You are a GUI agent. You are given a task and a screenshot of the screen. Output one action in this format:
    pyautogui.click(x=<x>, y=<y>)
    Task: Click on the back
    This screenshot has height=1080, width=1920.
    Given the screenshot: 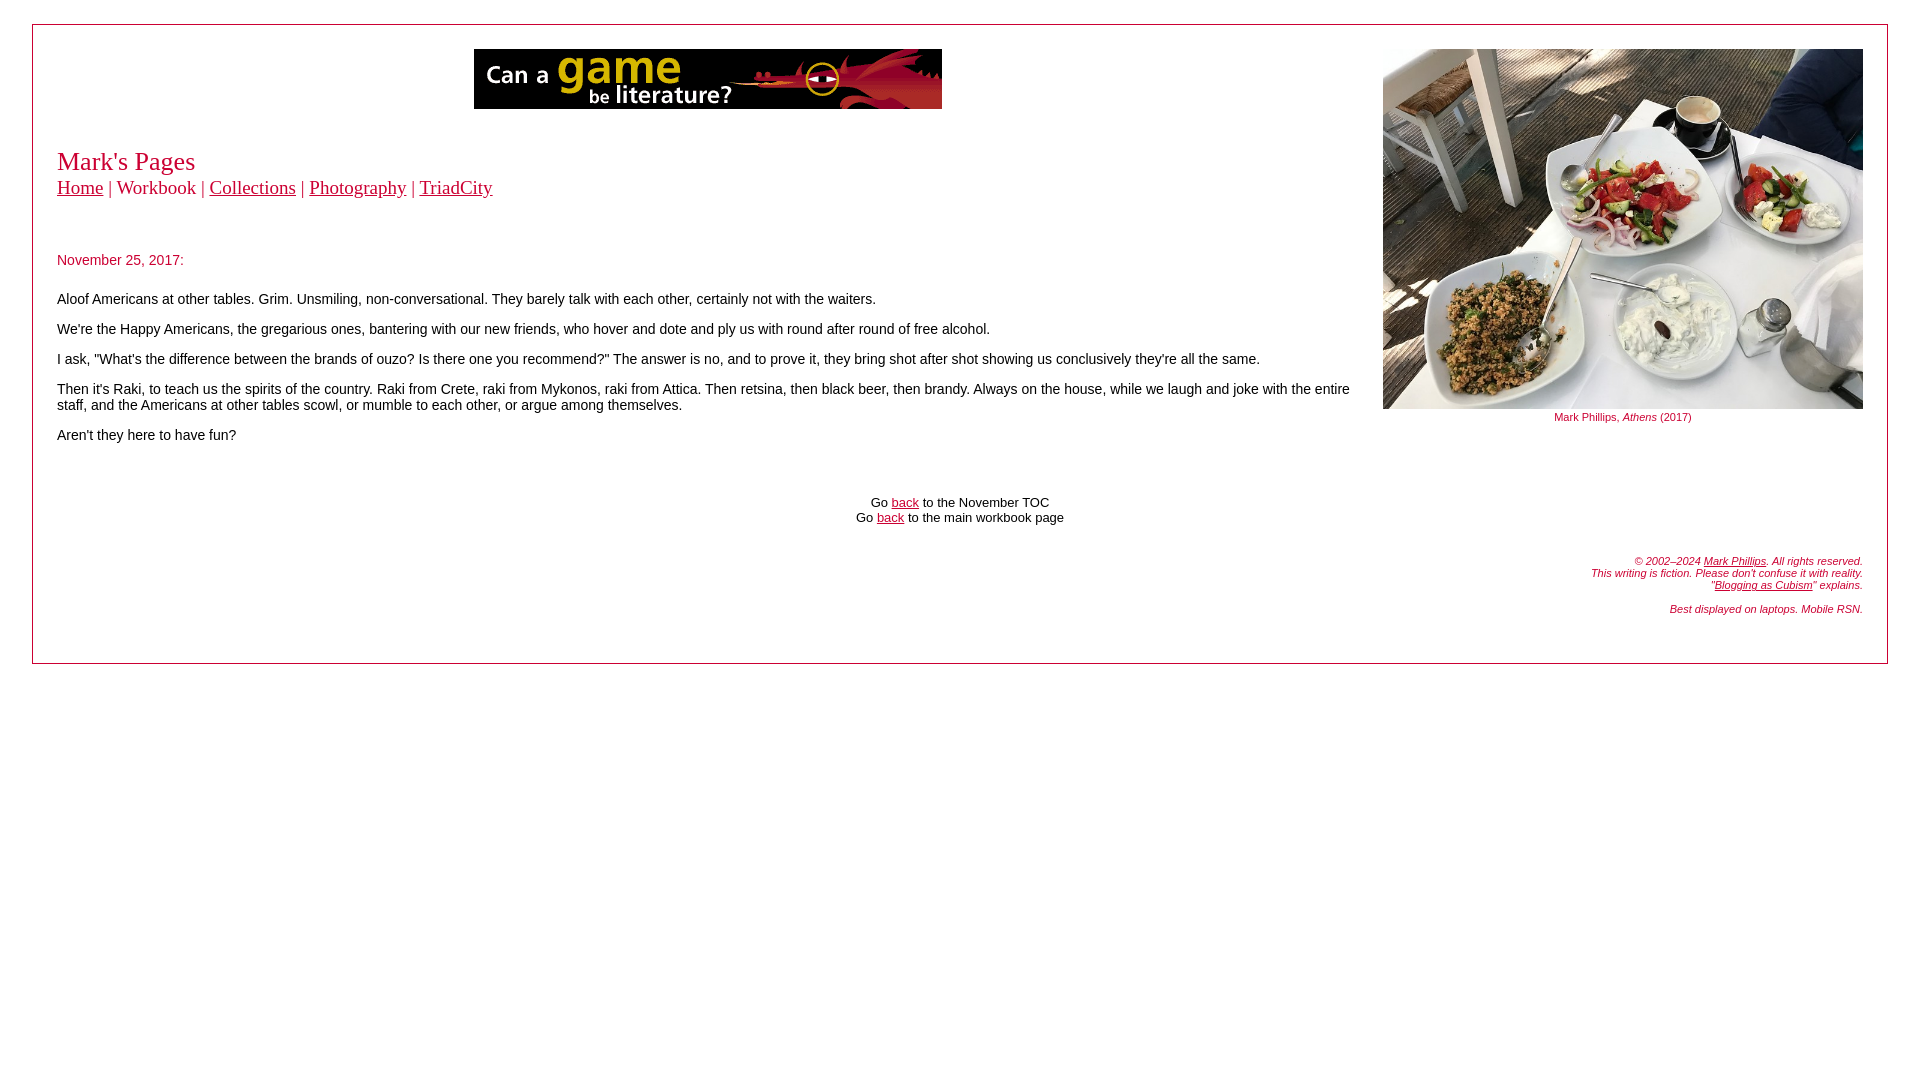 What is the action you would take?
    pyautogui.click(x=906, y=502)
    